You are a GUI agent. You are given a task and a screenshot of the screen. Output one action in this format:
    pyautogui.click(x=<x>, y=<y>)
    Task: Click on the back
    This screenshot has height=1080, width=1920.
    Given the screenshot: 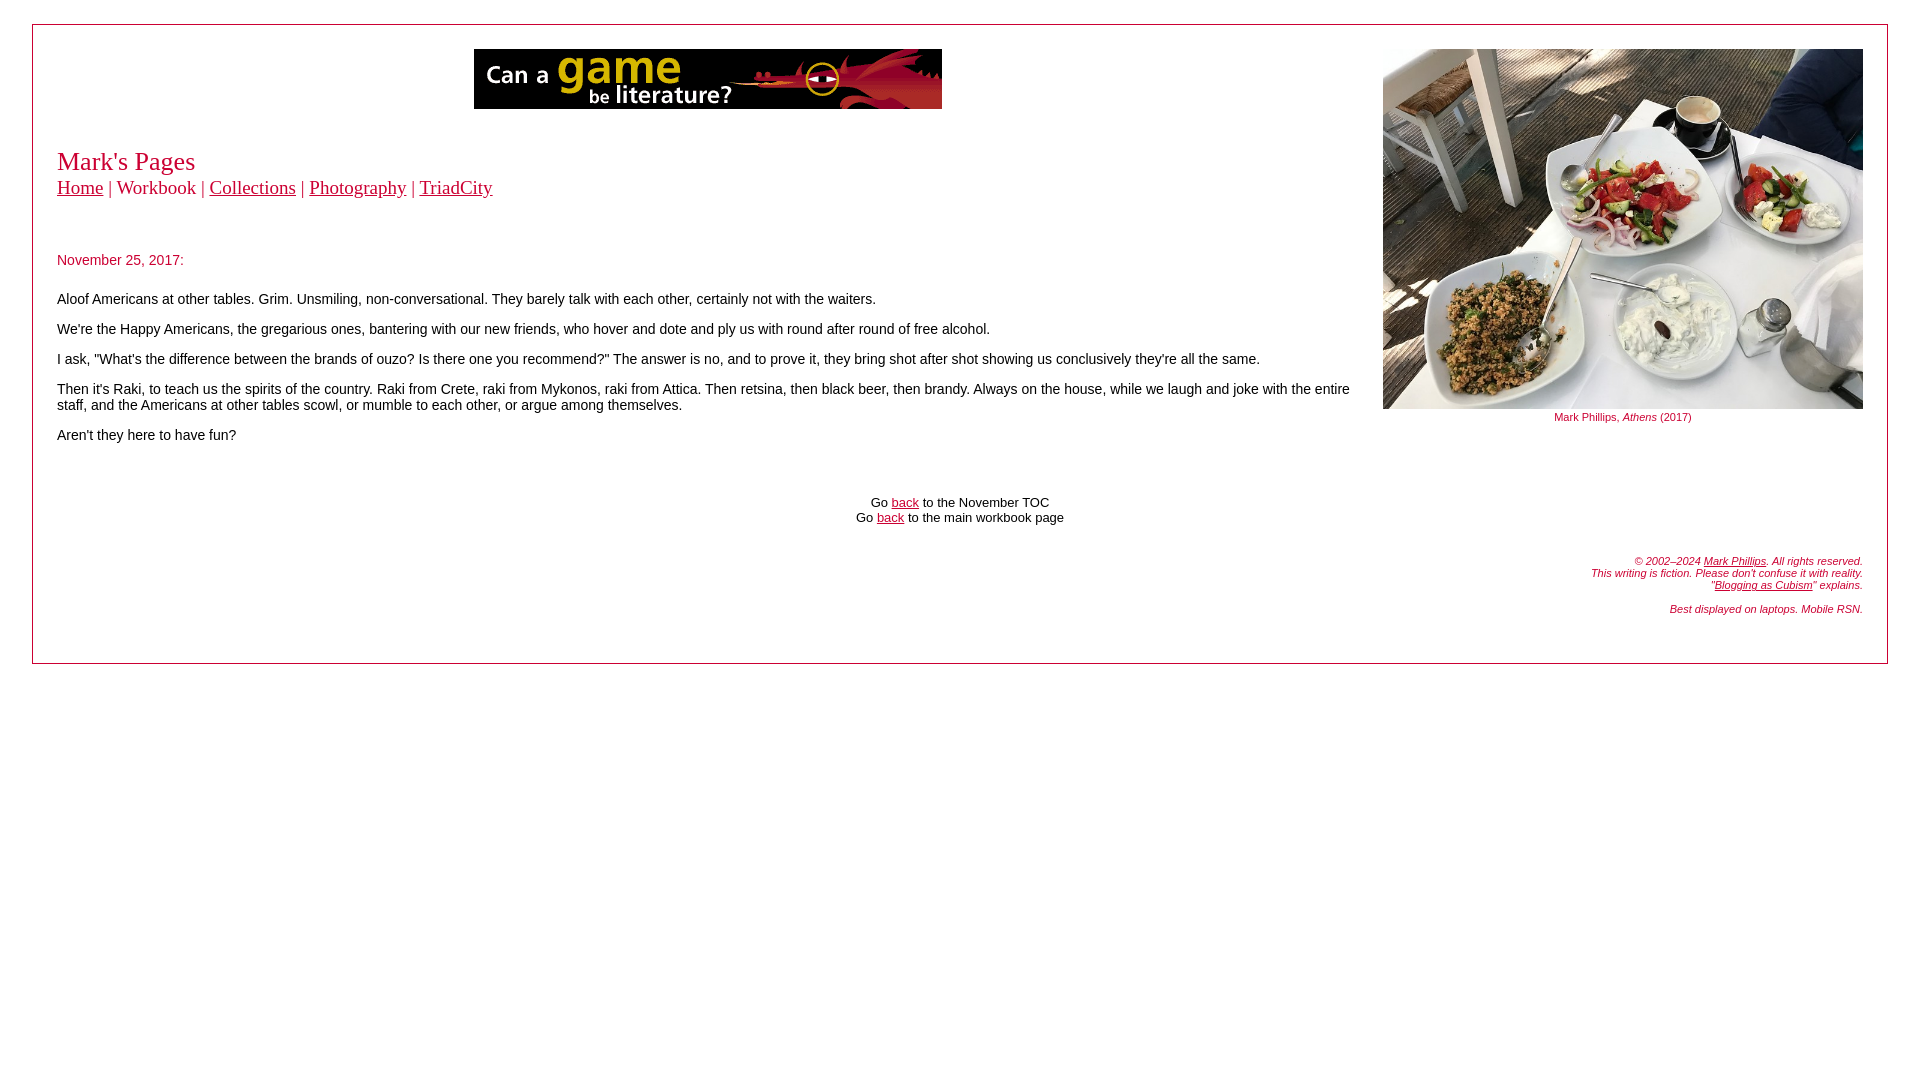 What is the action you would take?
    pyautogui.click(x=906, y=502)
    